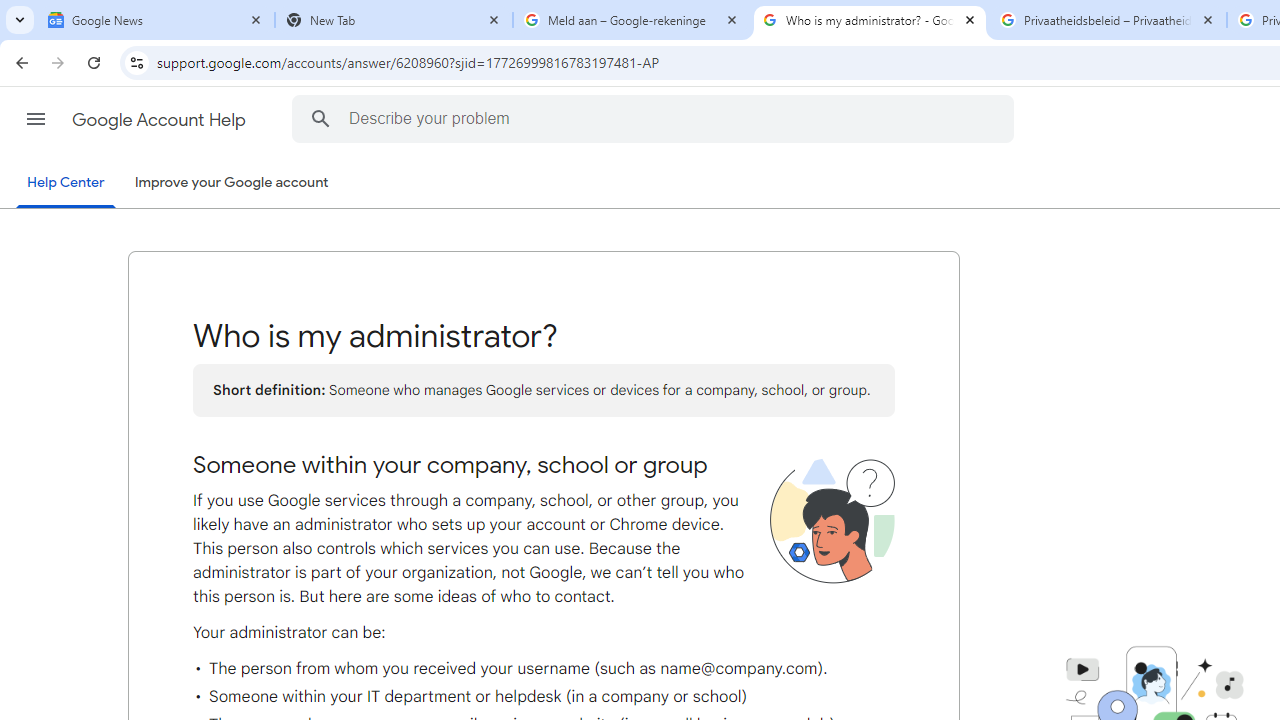 The image size is (1280, 720). What do you see at coordinates (870, 20) in the screenshot?
I see `Who is my administrator? - Google Account Help` at bounding box center [870, 20].